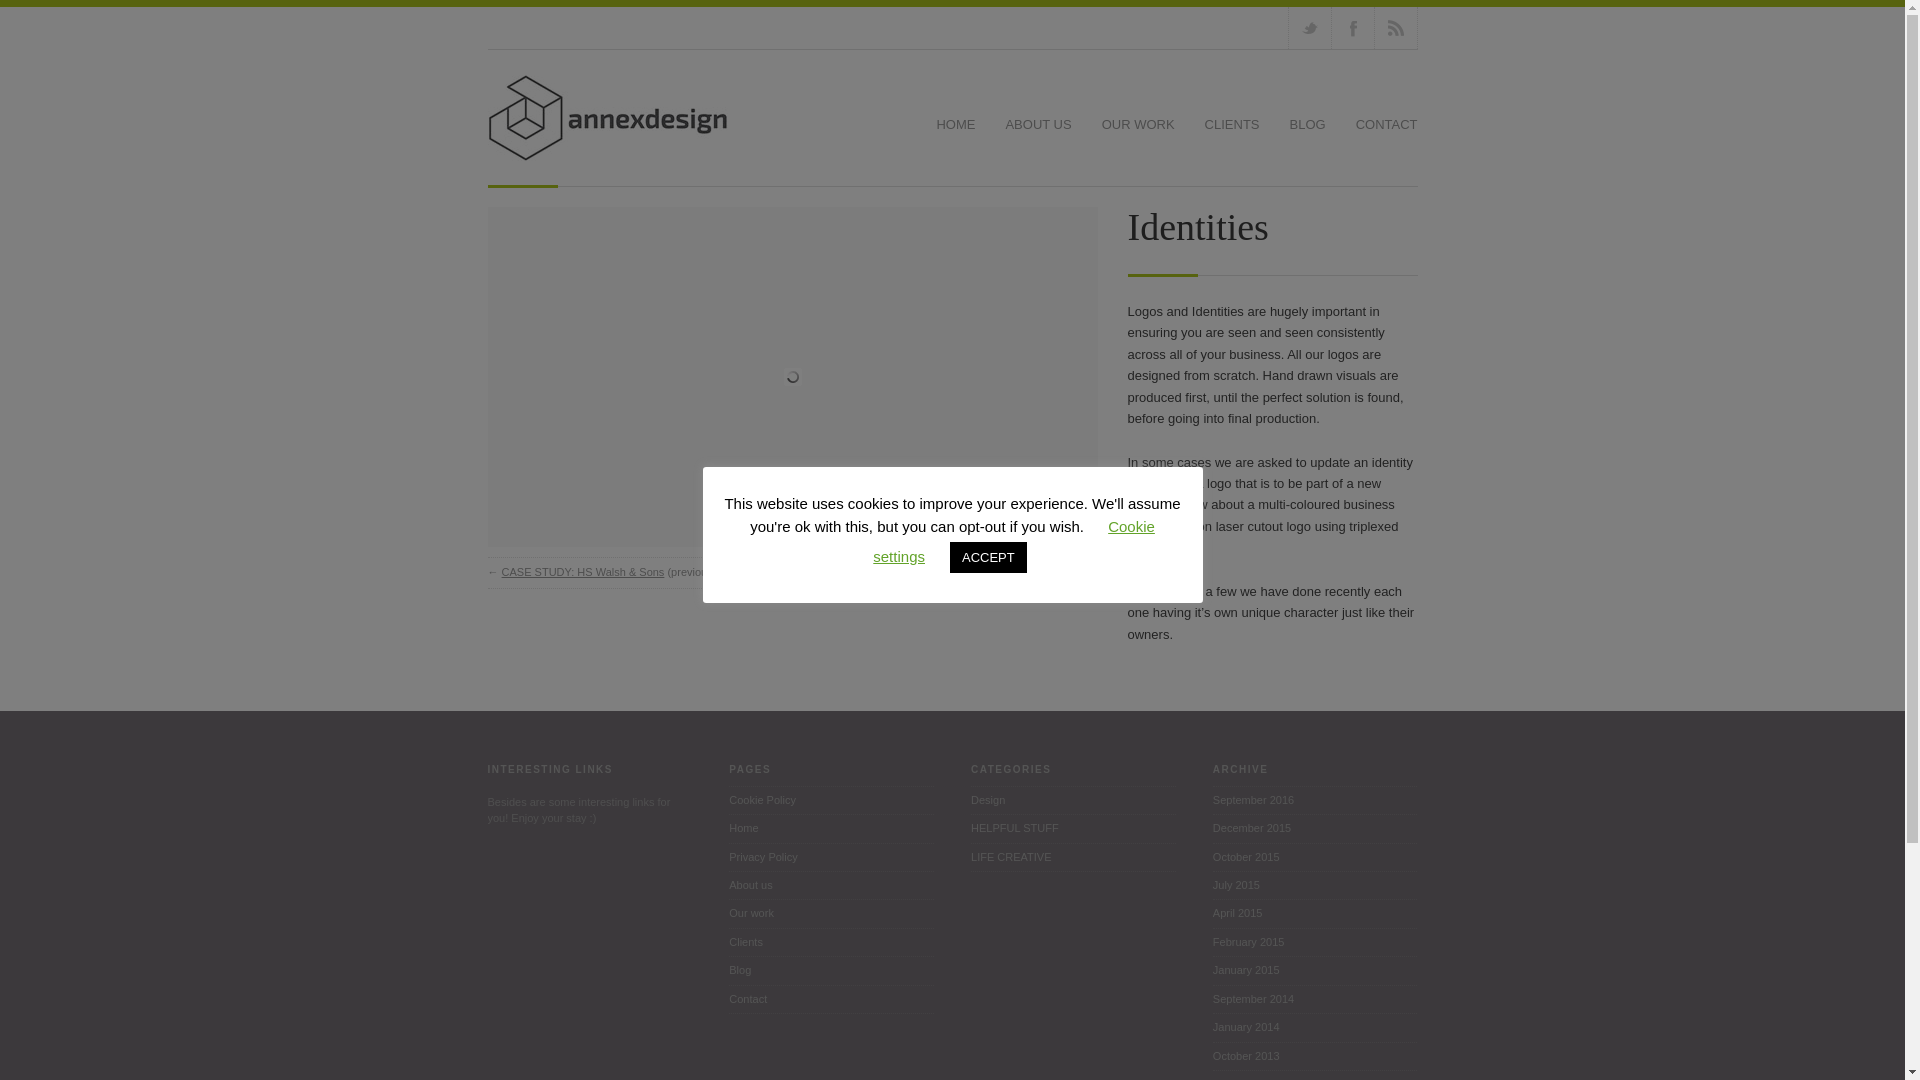 This screenshot has height=1080, width=1920. What do you see at coordinates (1316, 829) in the screenshot?
I see `December 2015` at bounding box center [1316, 829].